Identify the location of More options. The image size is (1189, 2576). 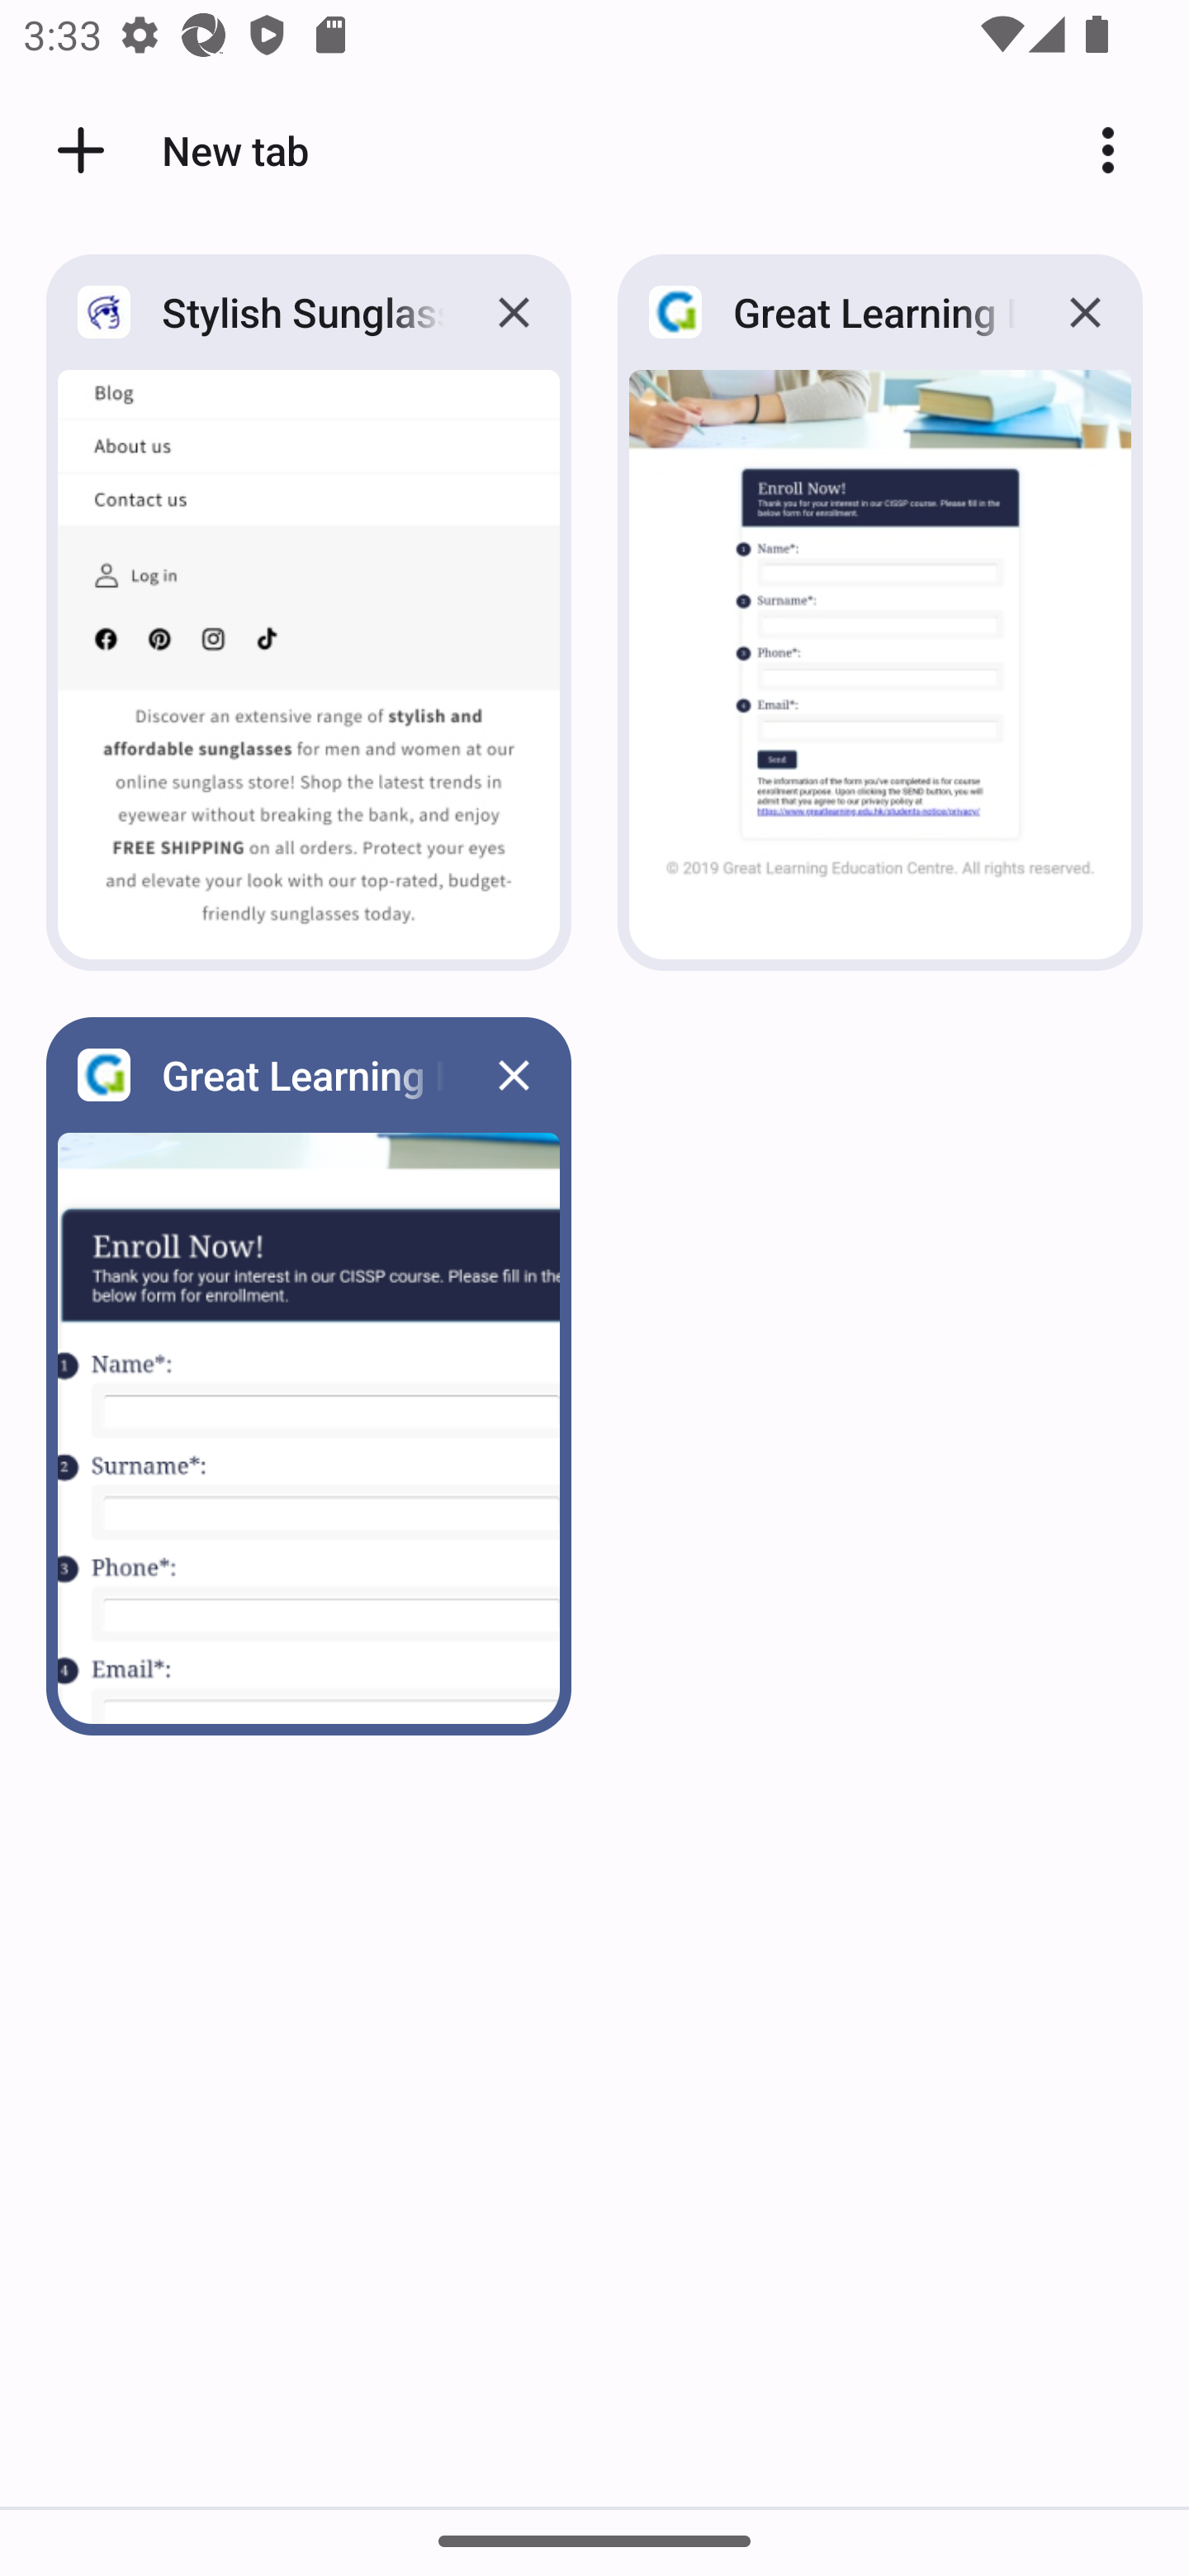
(1120, 150).